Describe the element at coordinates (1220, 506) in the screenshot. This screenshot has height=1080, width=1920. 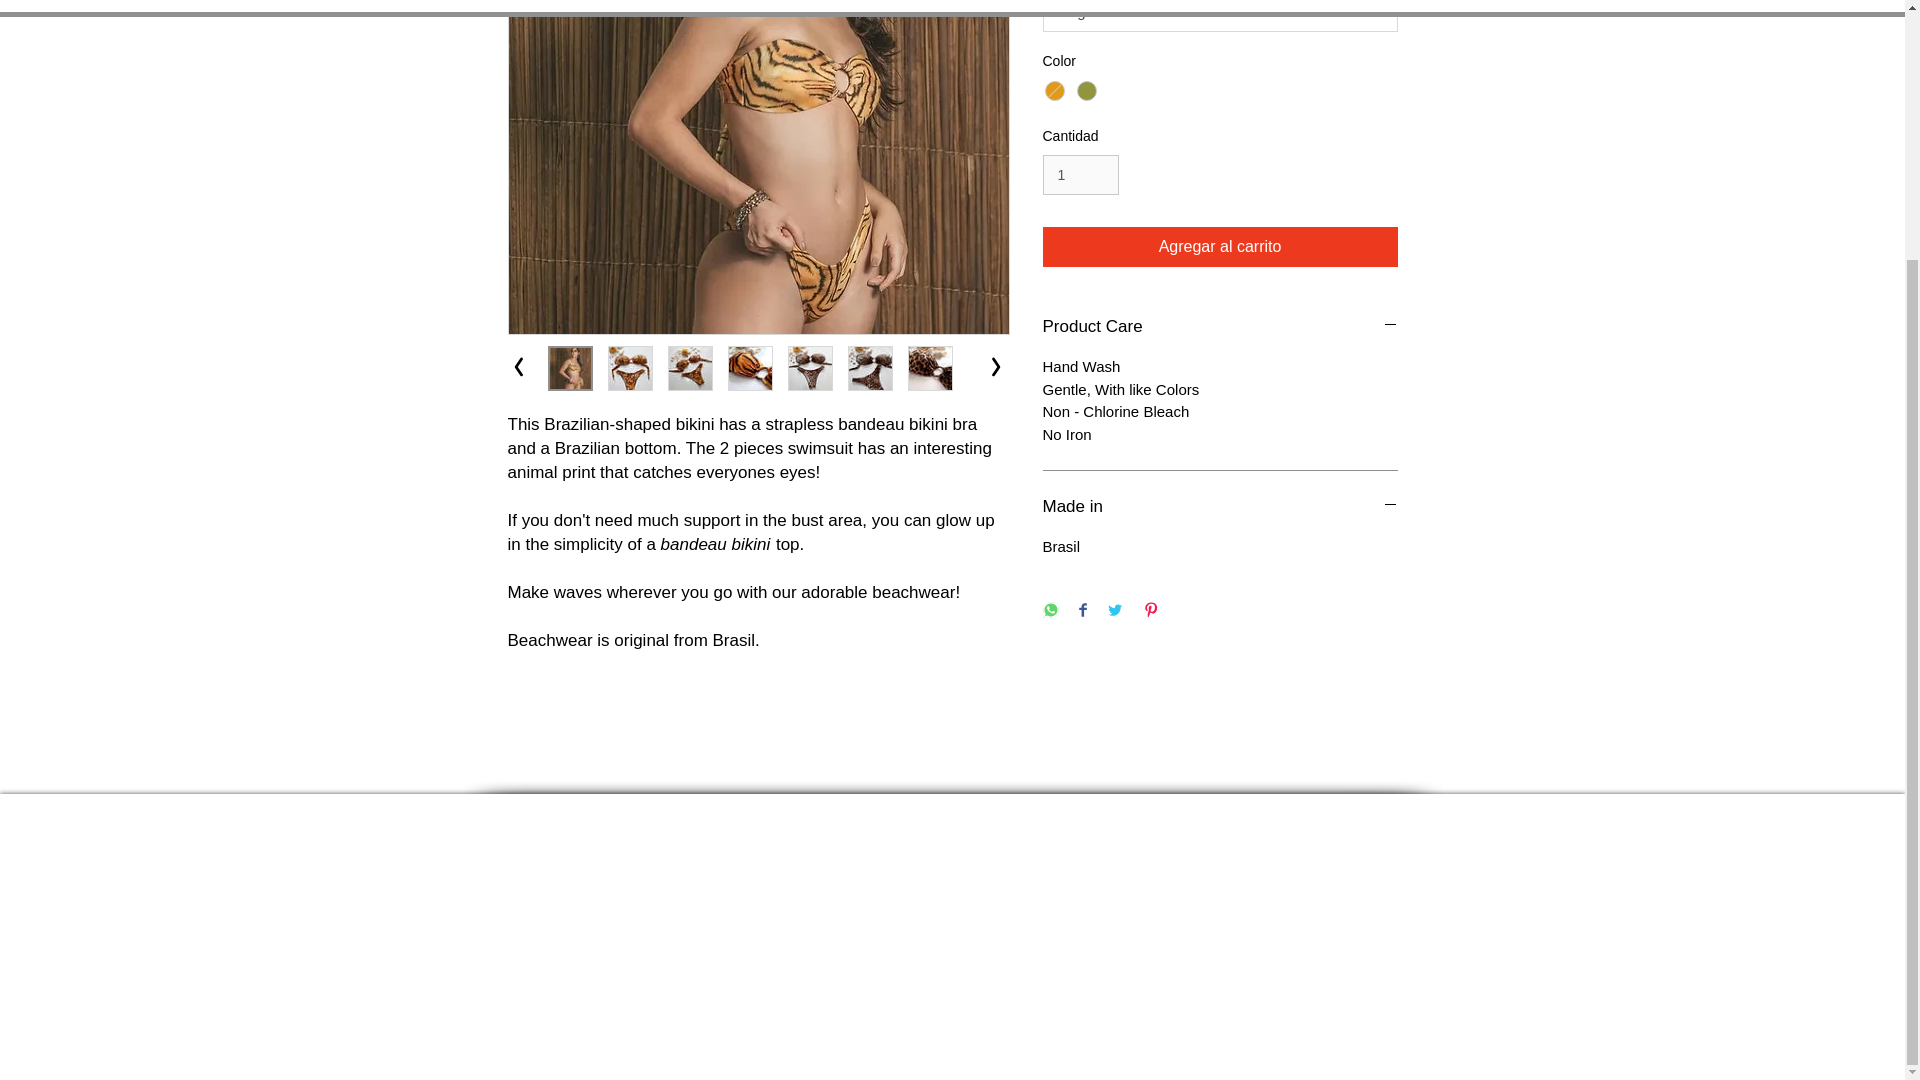
I see `Made in` at that location.